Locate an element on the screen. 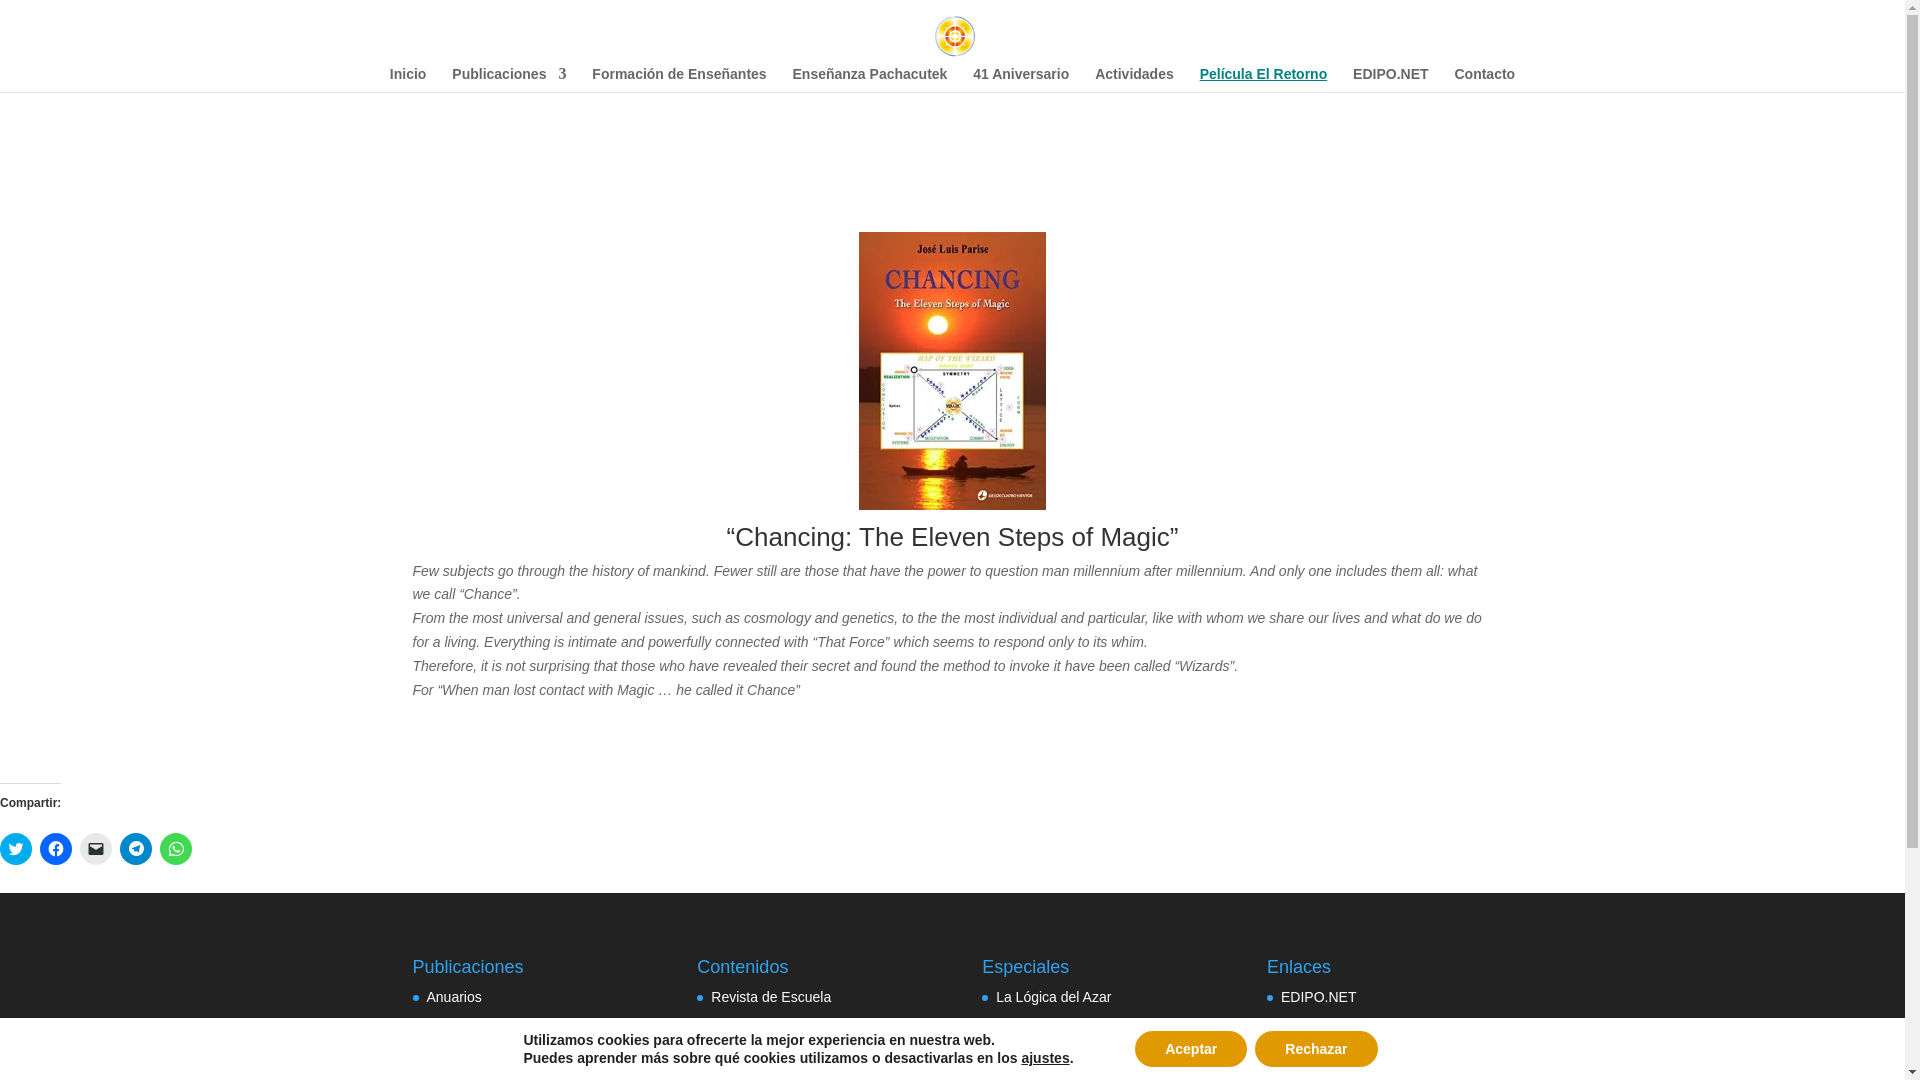 This screenshot has width=1920, height=1080. Publicaciones is located at coordinates (508, 78).